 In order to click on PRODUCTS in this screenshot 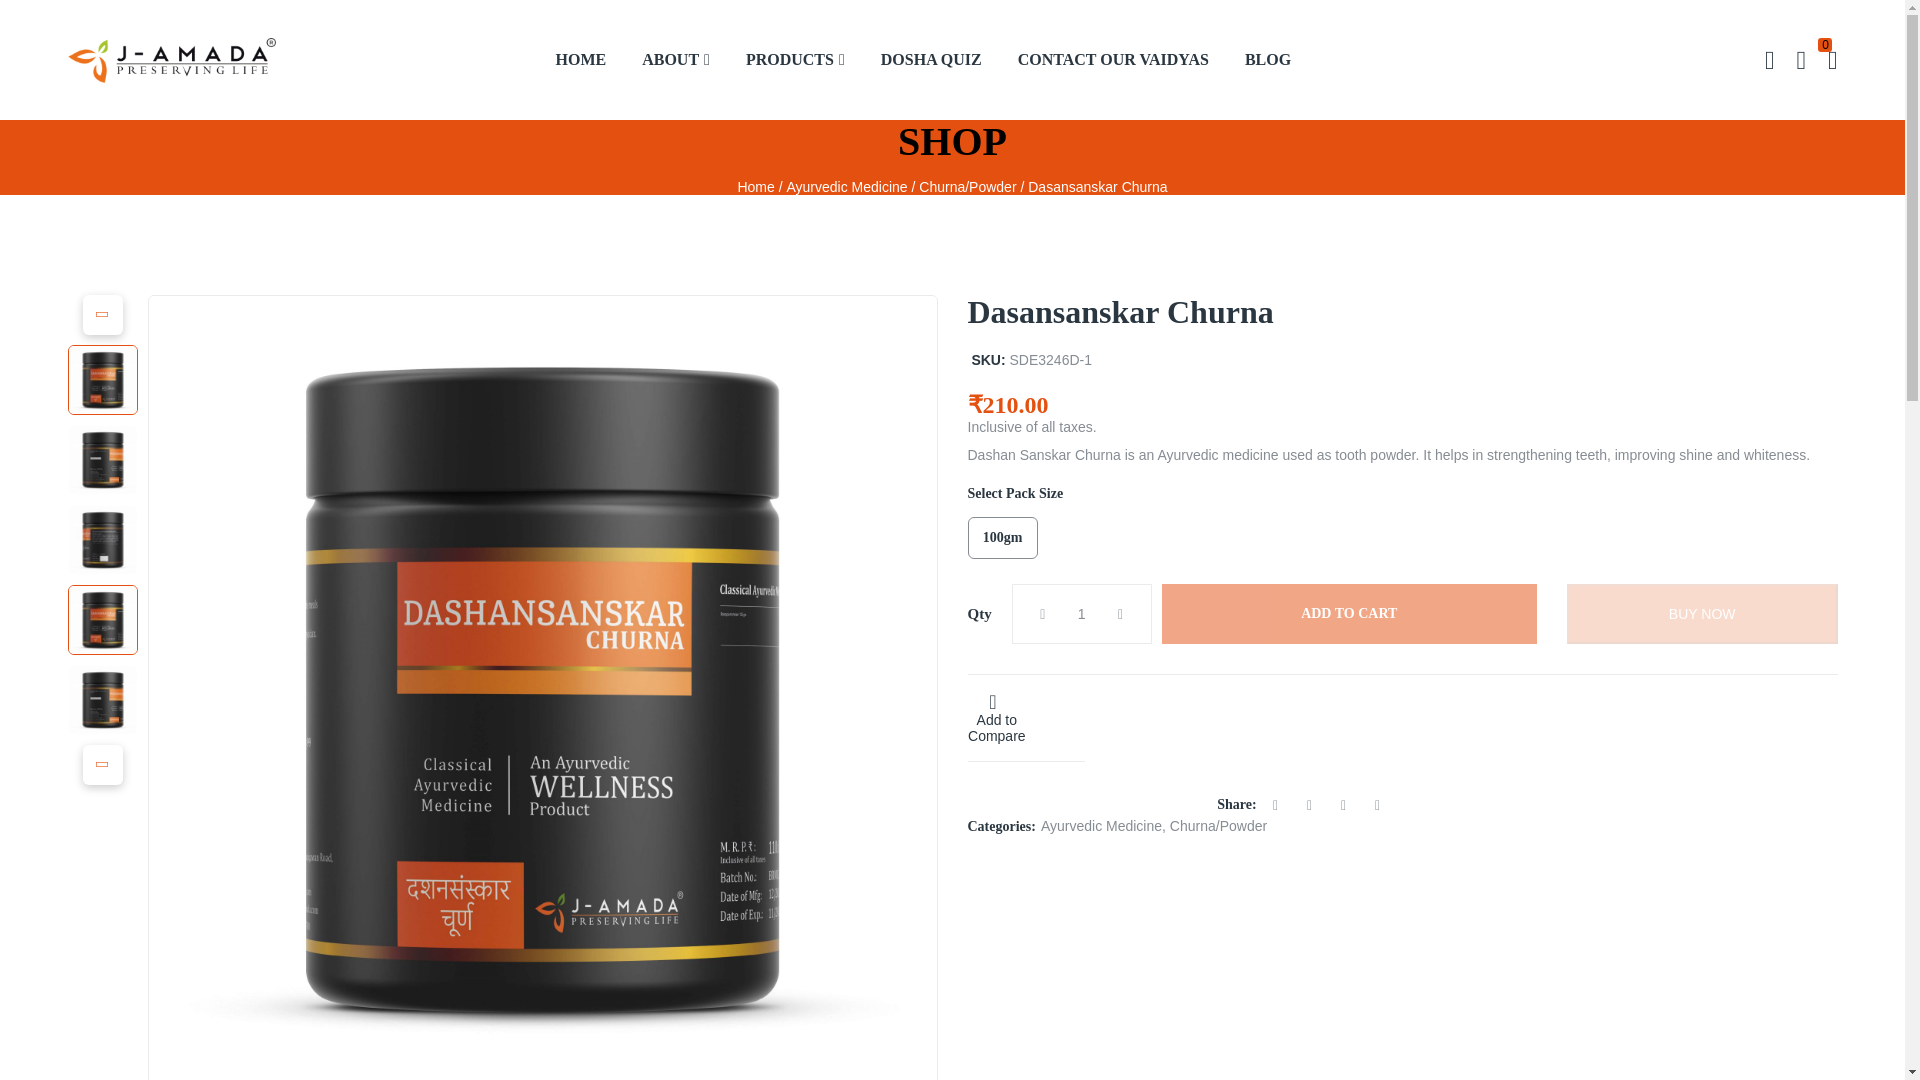, I will do `click(794, 60)`.